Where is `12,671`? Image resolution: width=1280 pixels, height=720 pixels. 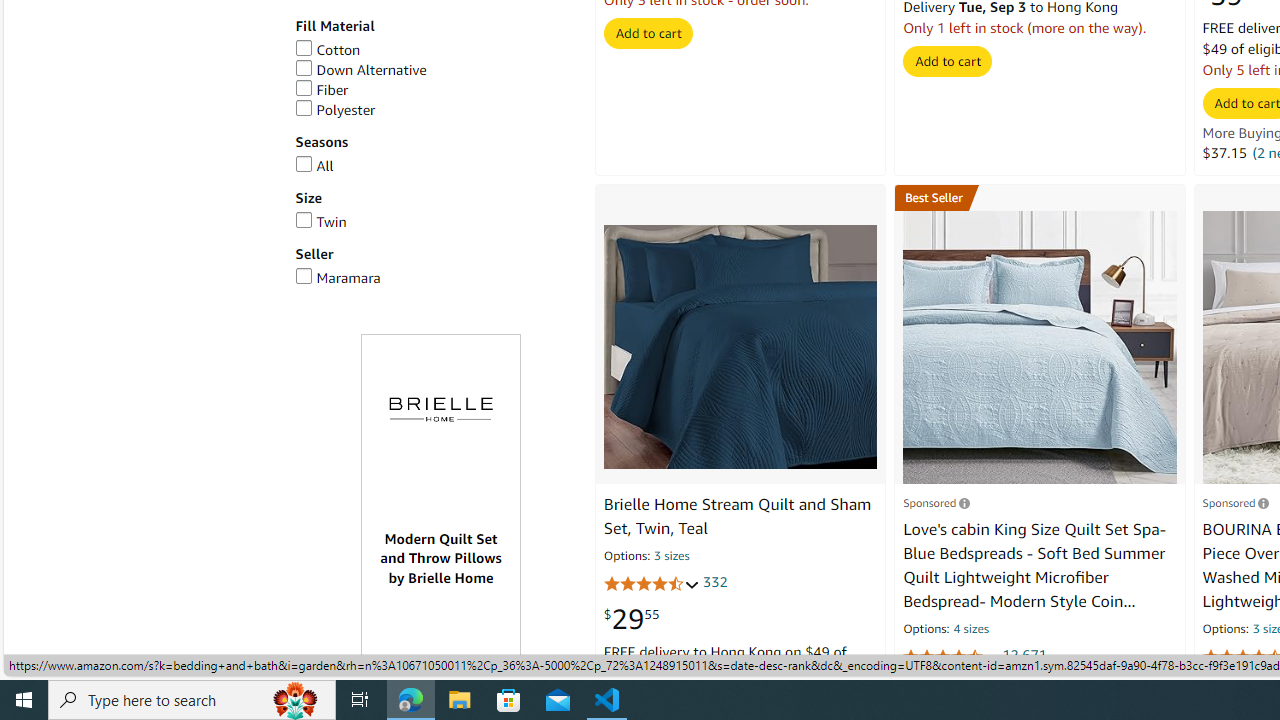
12,671 is located at coordinates (1024, 655).